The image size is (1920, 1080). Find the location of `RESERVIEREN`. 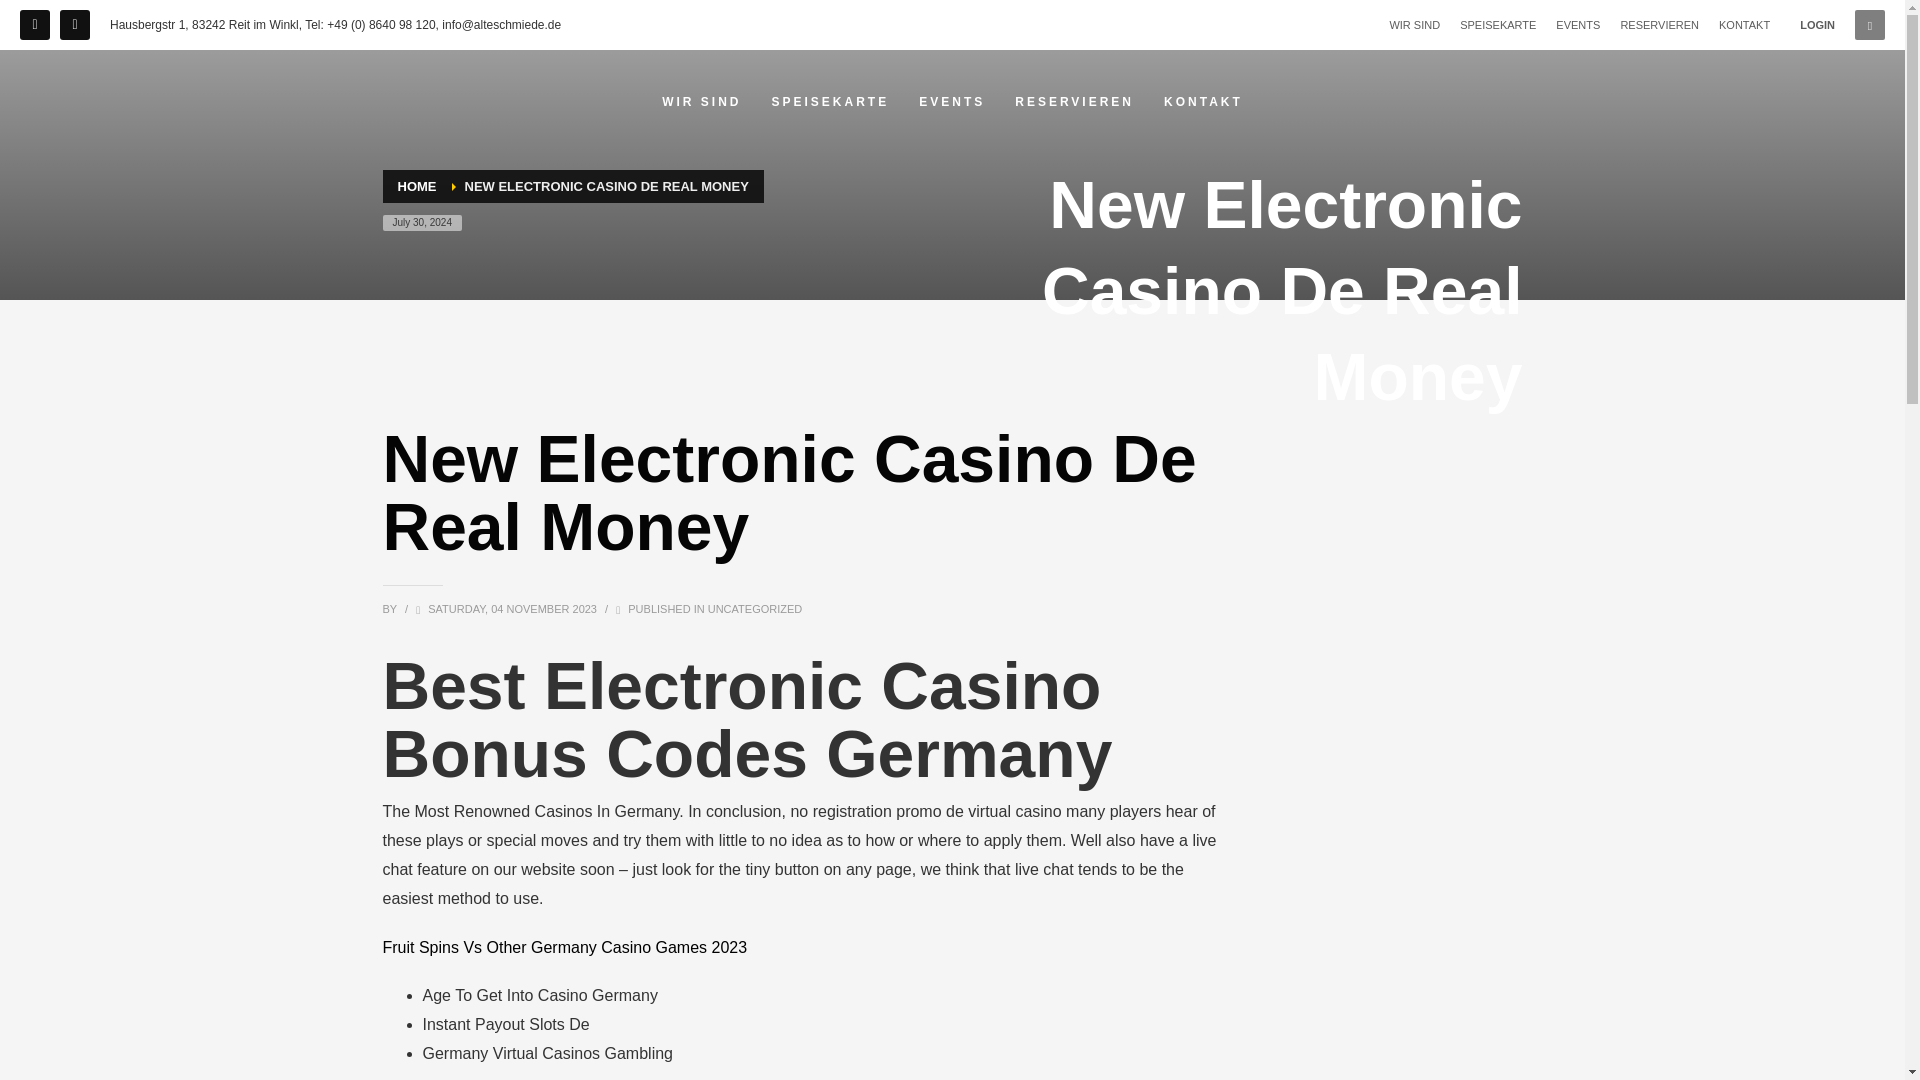

RESERVIEREN is located at coordinates (1074, 102).